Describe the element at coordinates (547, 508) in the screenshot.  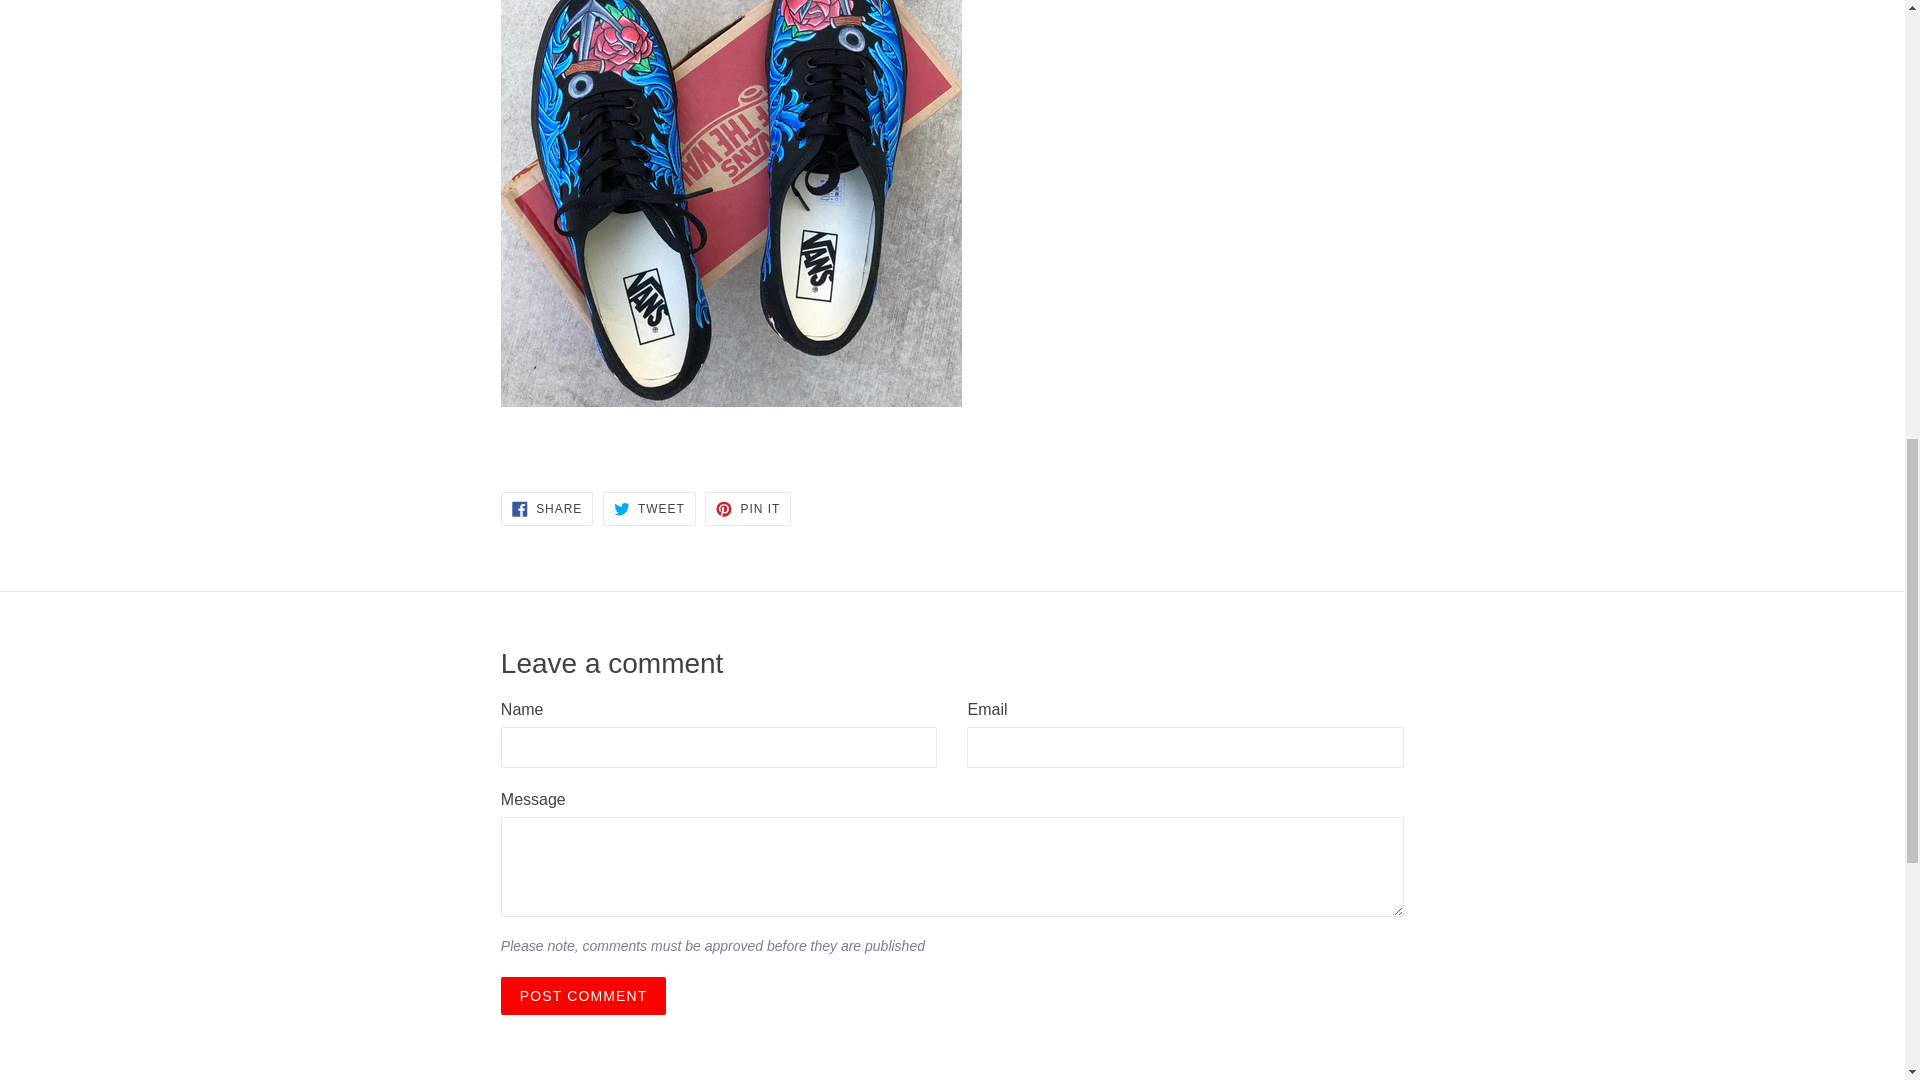
I see `Share on Facebook` at that location.